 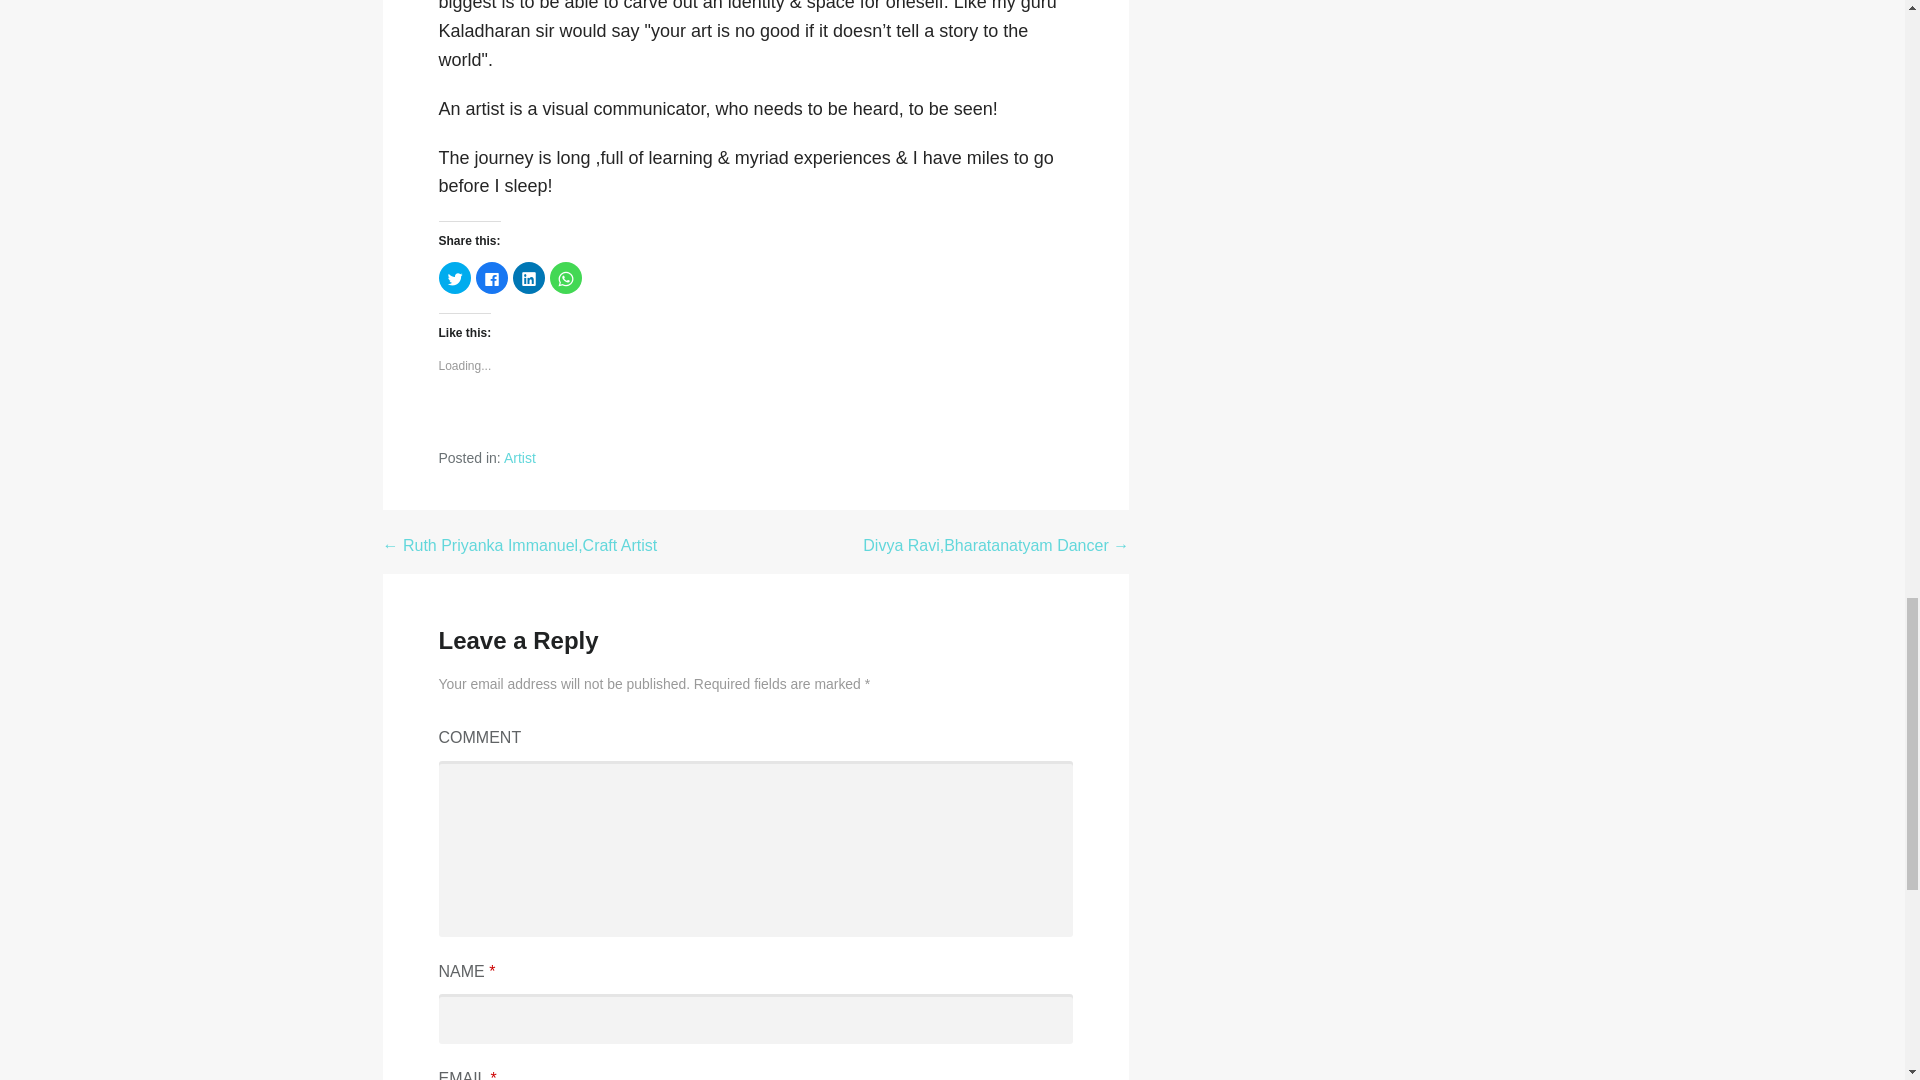 I want to click on Artist, so click(x=519, y=458).